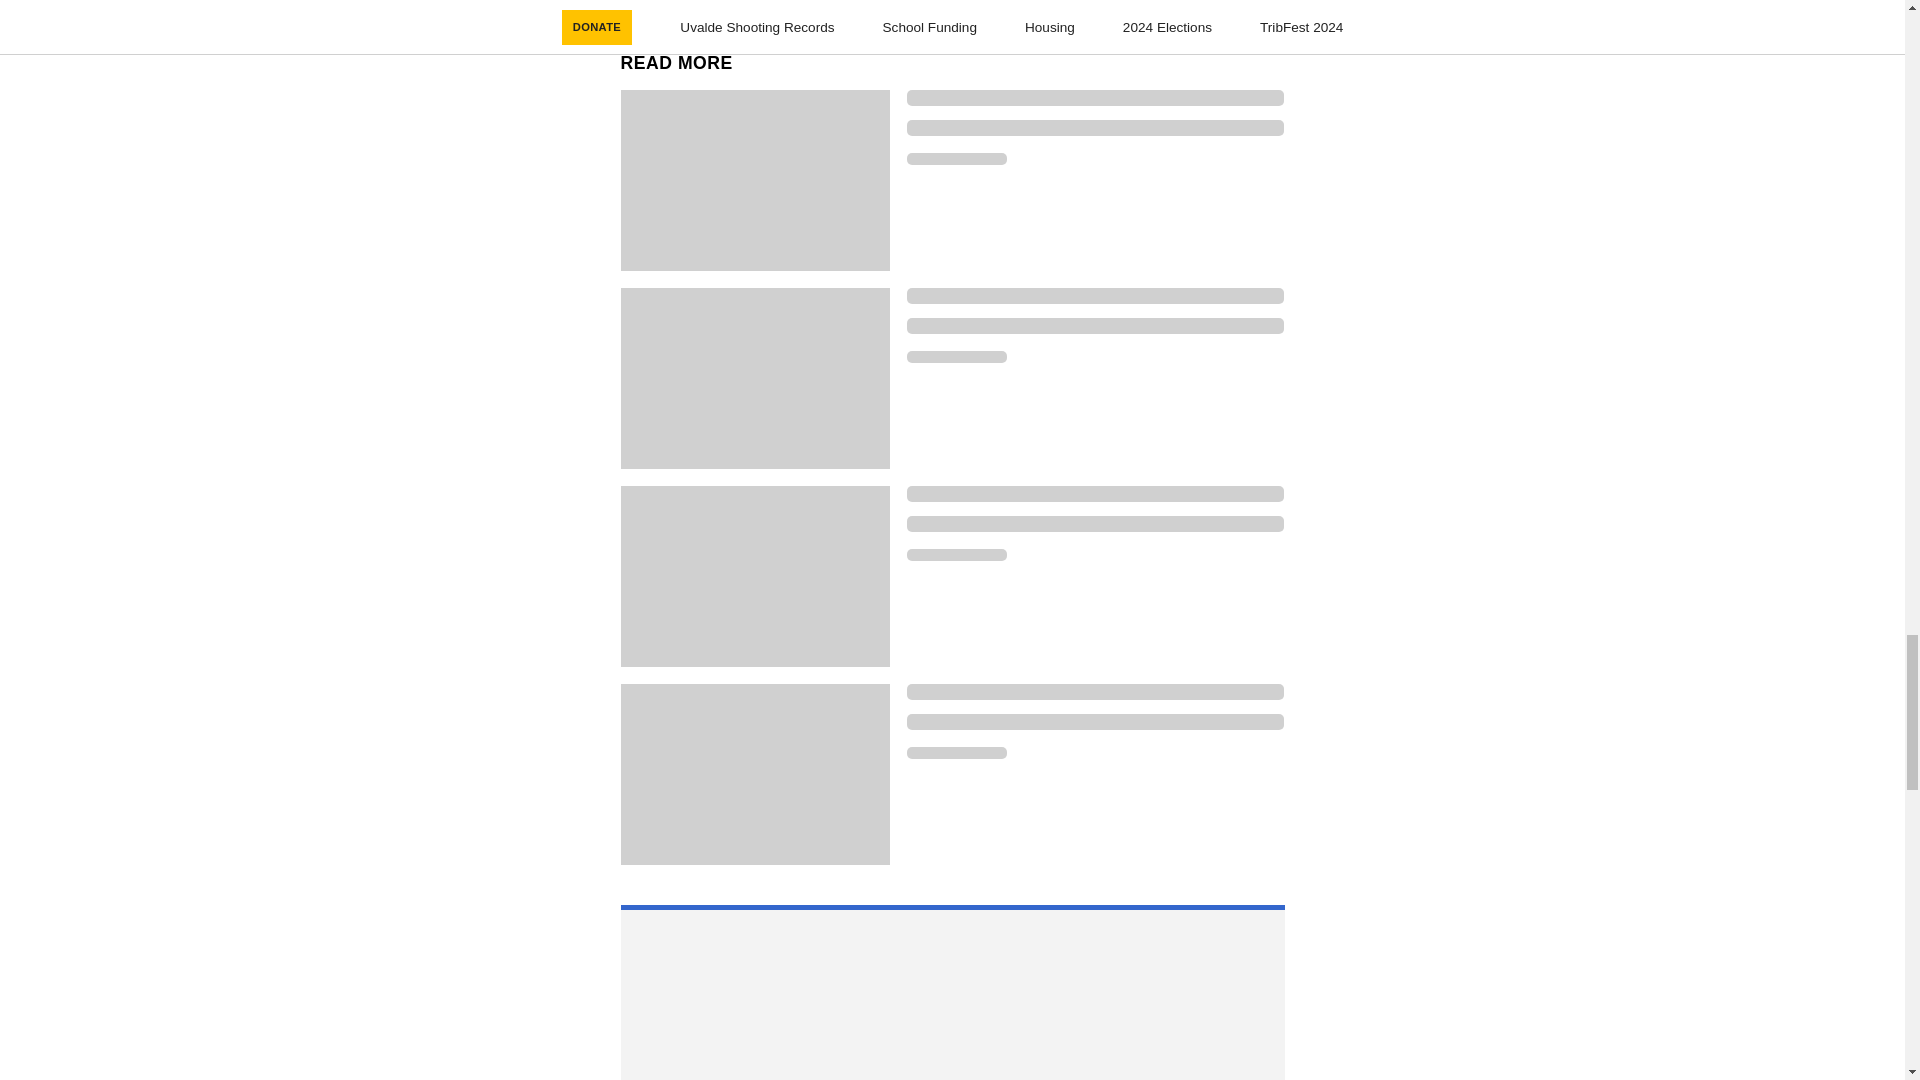 Image resolution: width=1920 pixels, height=1080 pixels. I want to click on Loading indicator, so click(1095, 128).